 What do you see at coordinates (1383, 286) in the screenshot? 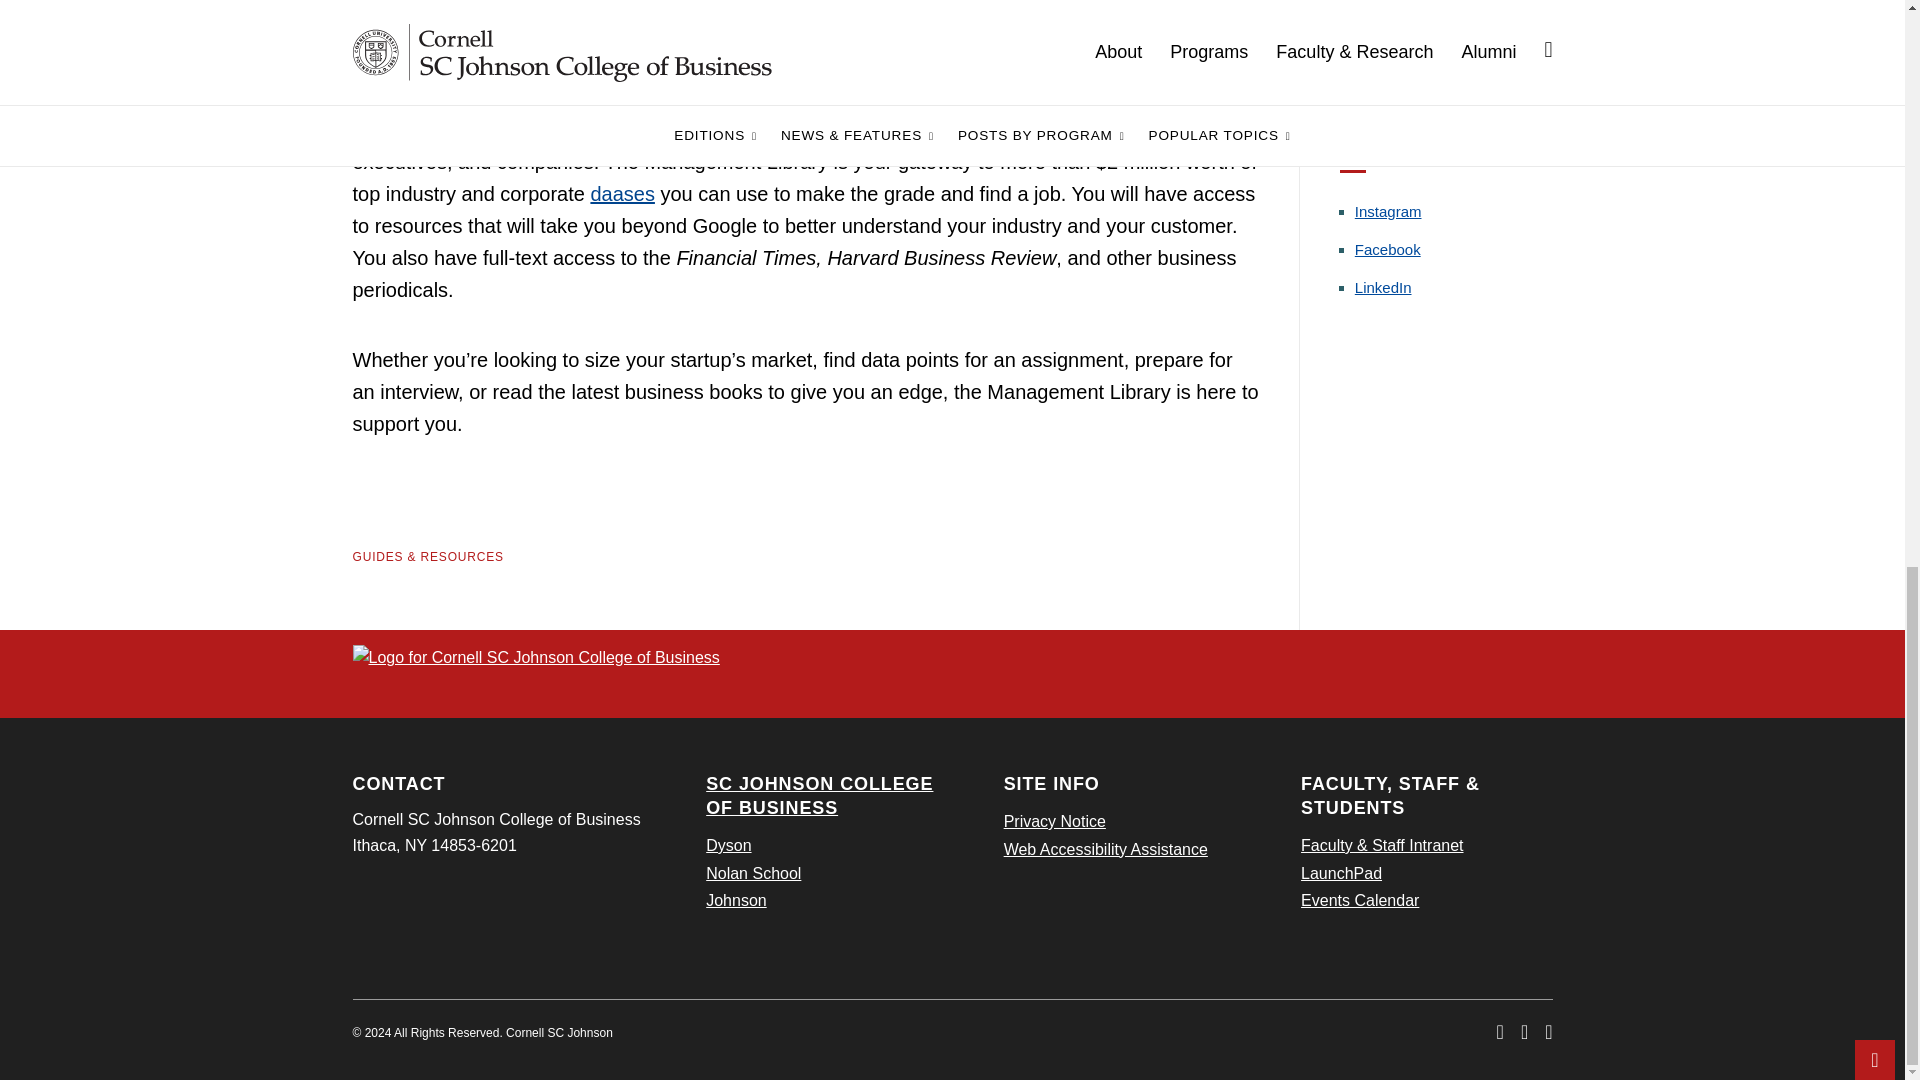
I see `Follow Johnson on LinkedIn` at bounding box center [1383, 286].